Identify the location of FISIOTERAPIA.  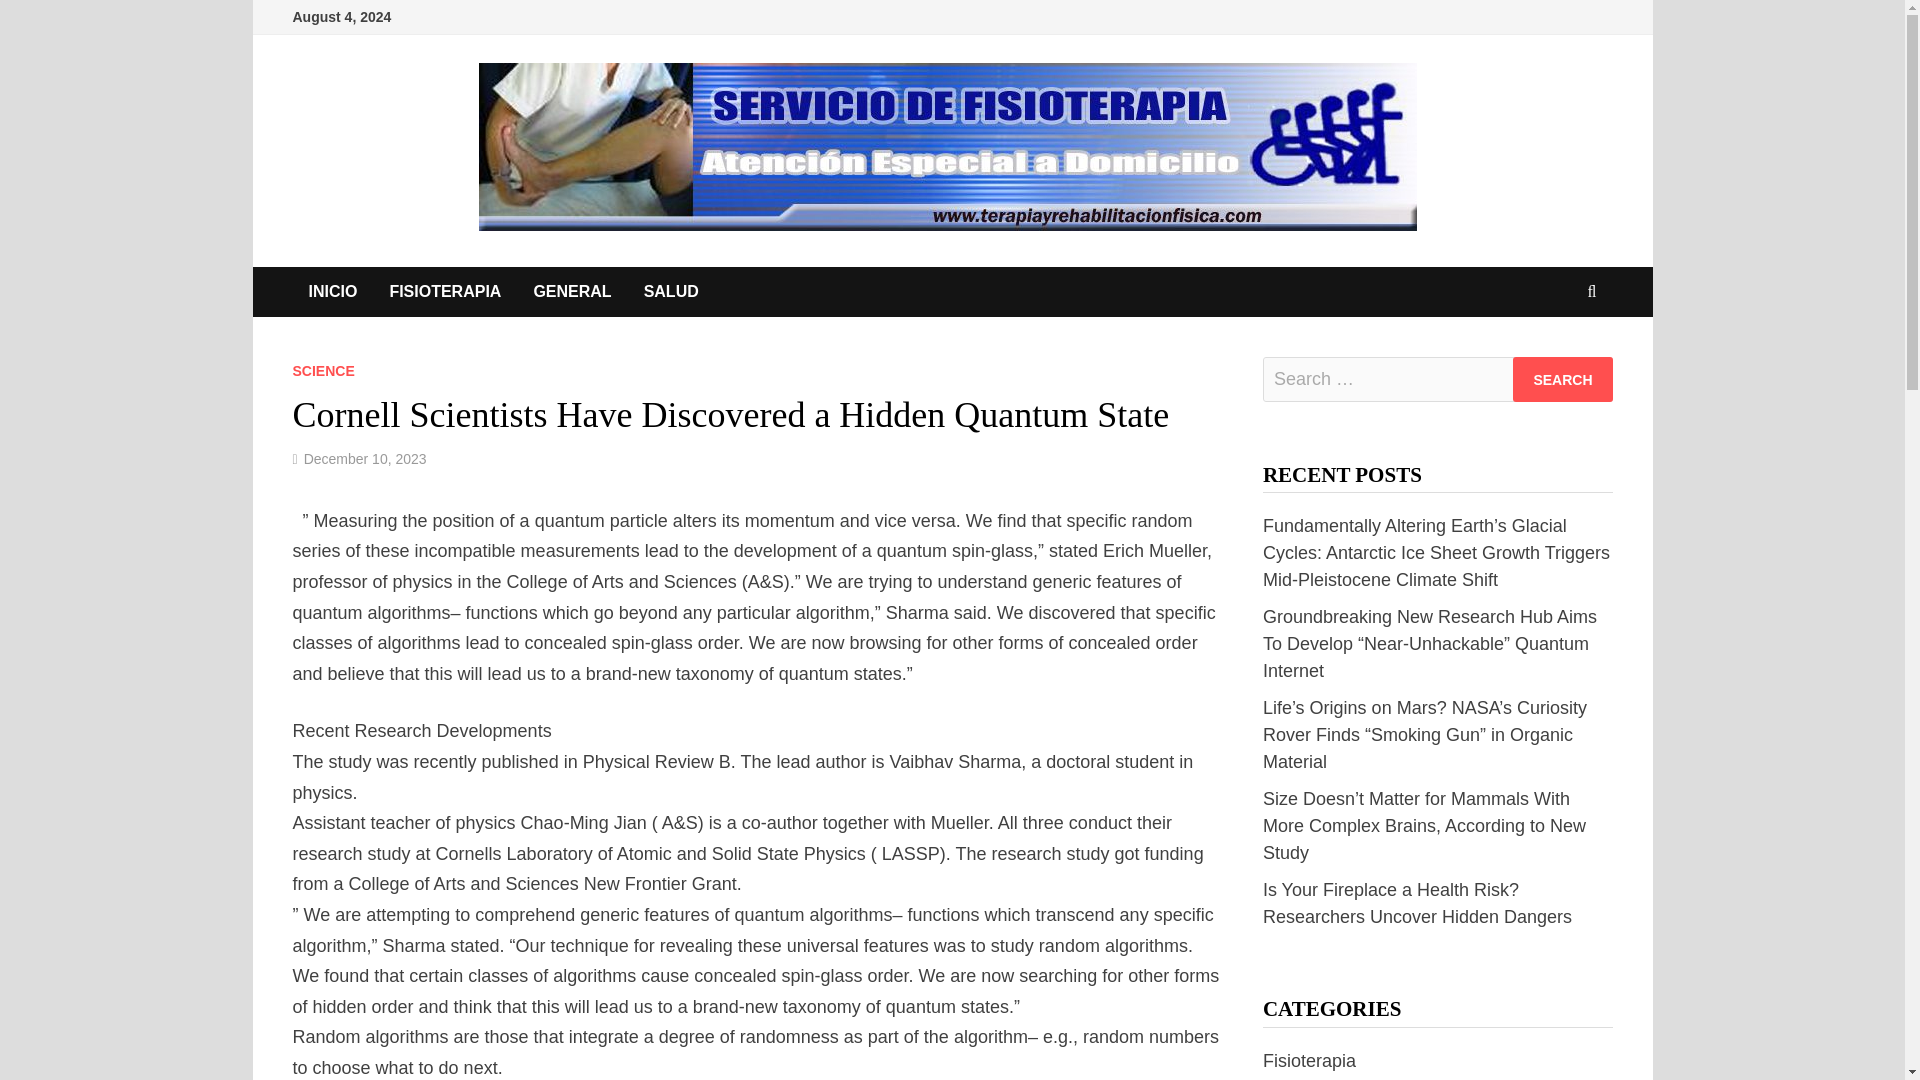
(444, 292).